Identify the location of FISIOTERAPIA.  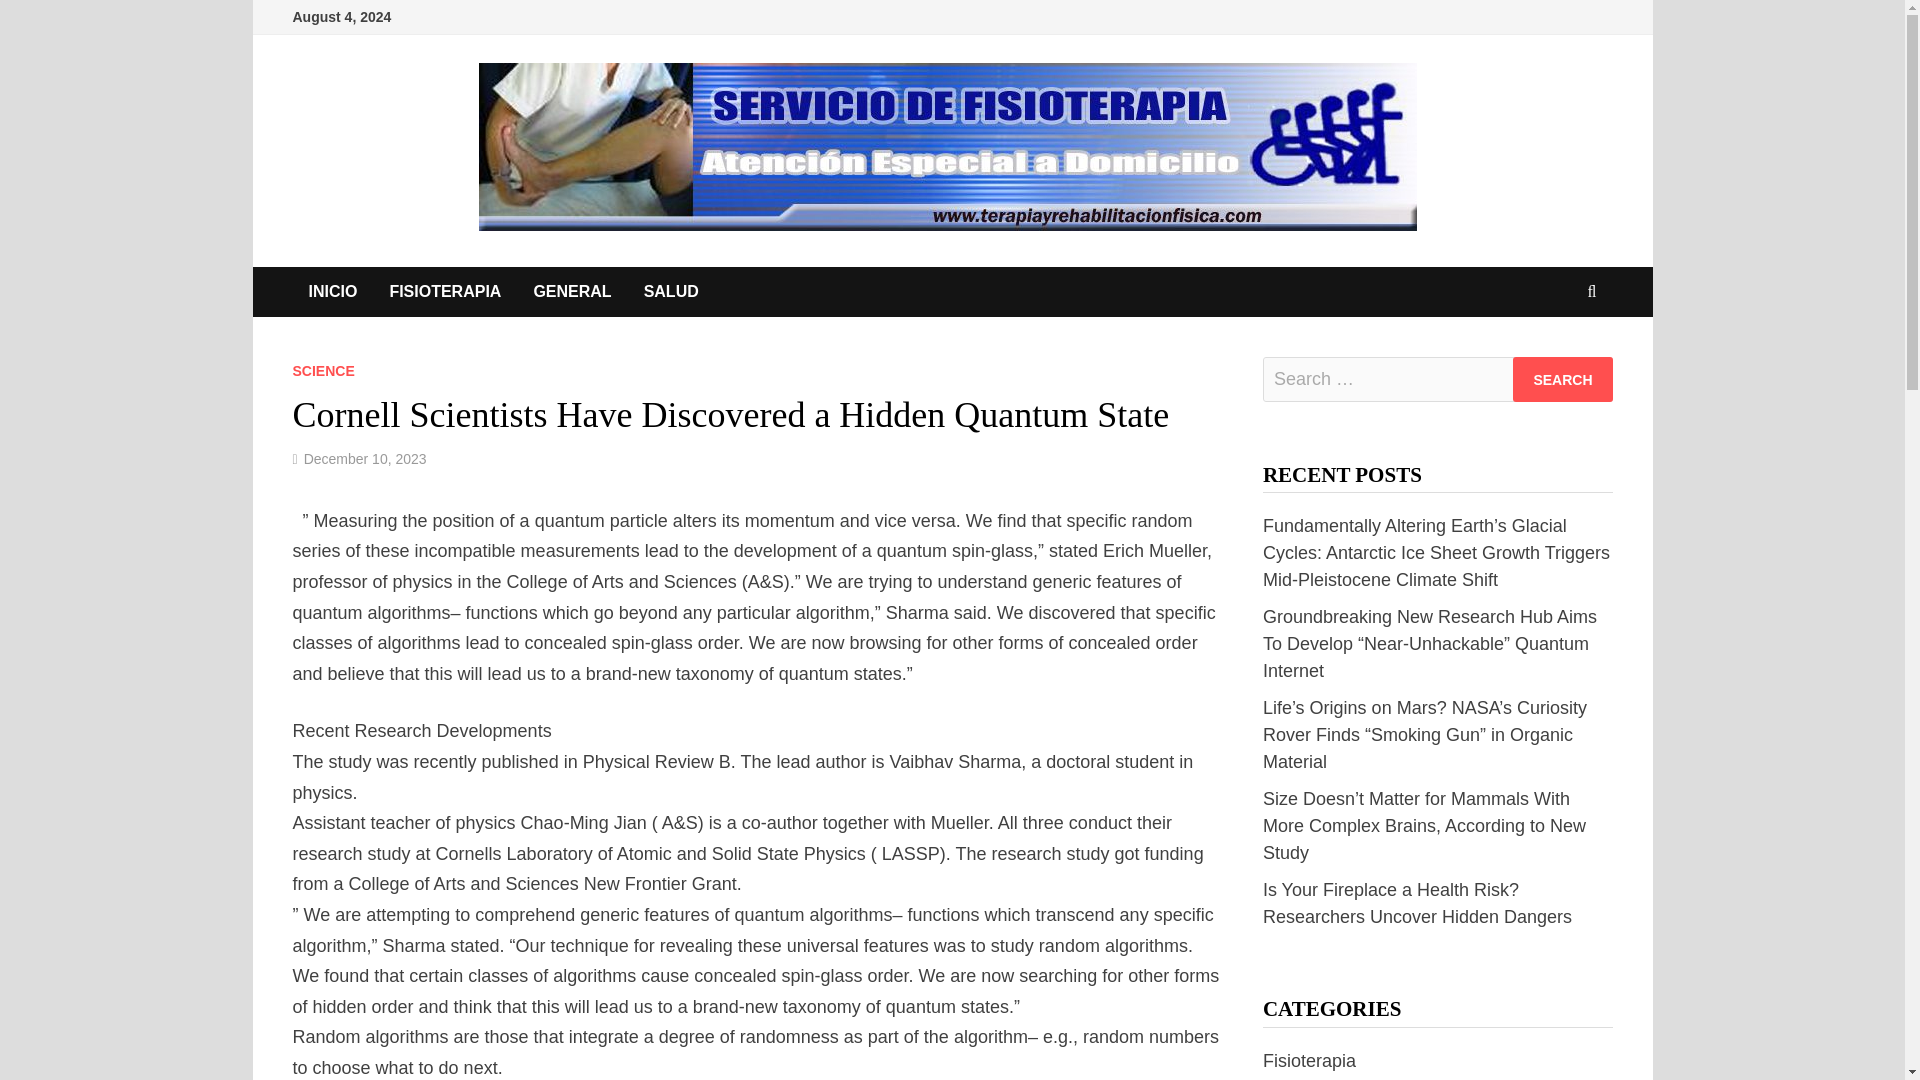
(444, 292).